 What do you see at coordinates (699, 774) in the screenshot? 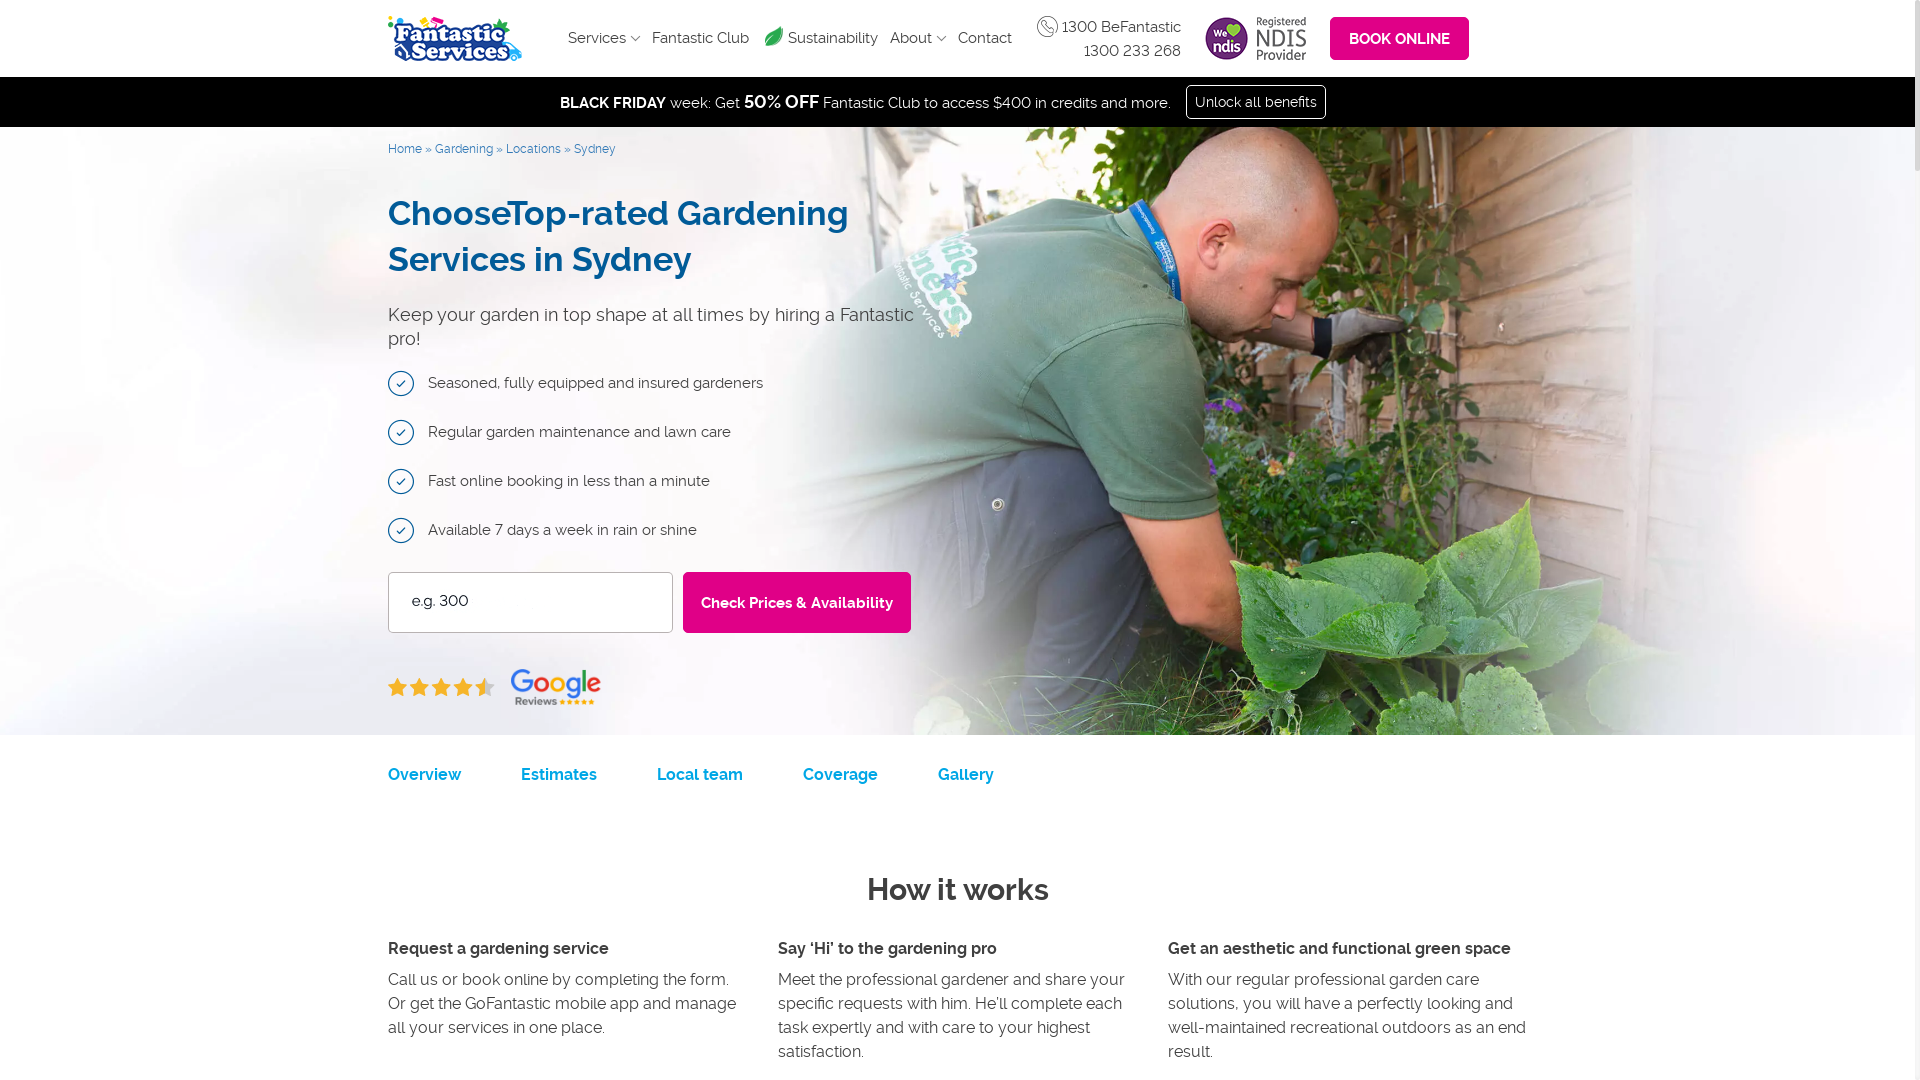
I see `Local team` at bounding box center [699, 774].